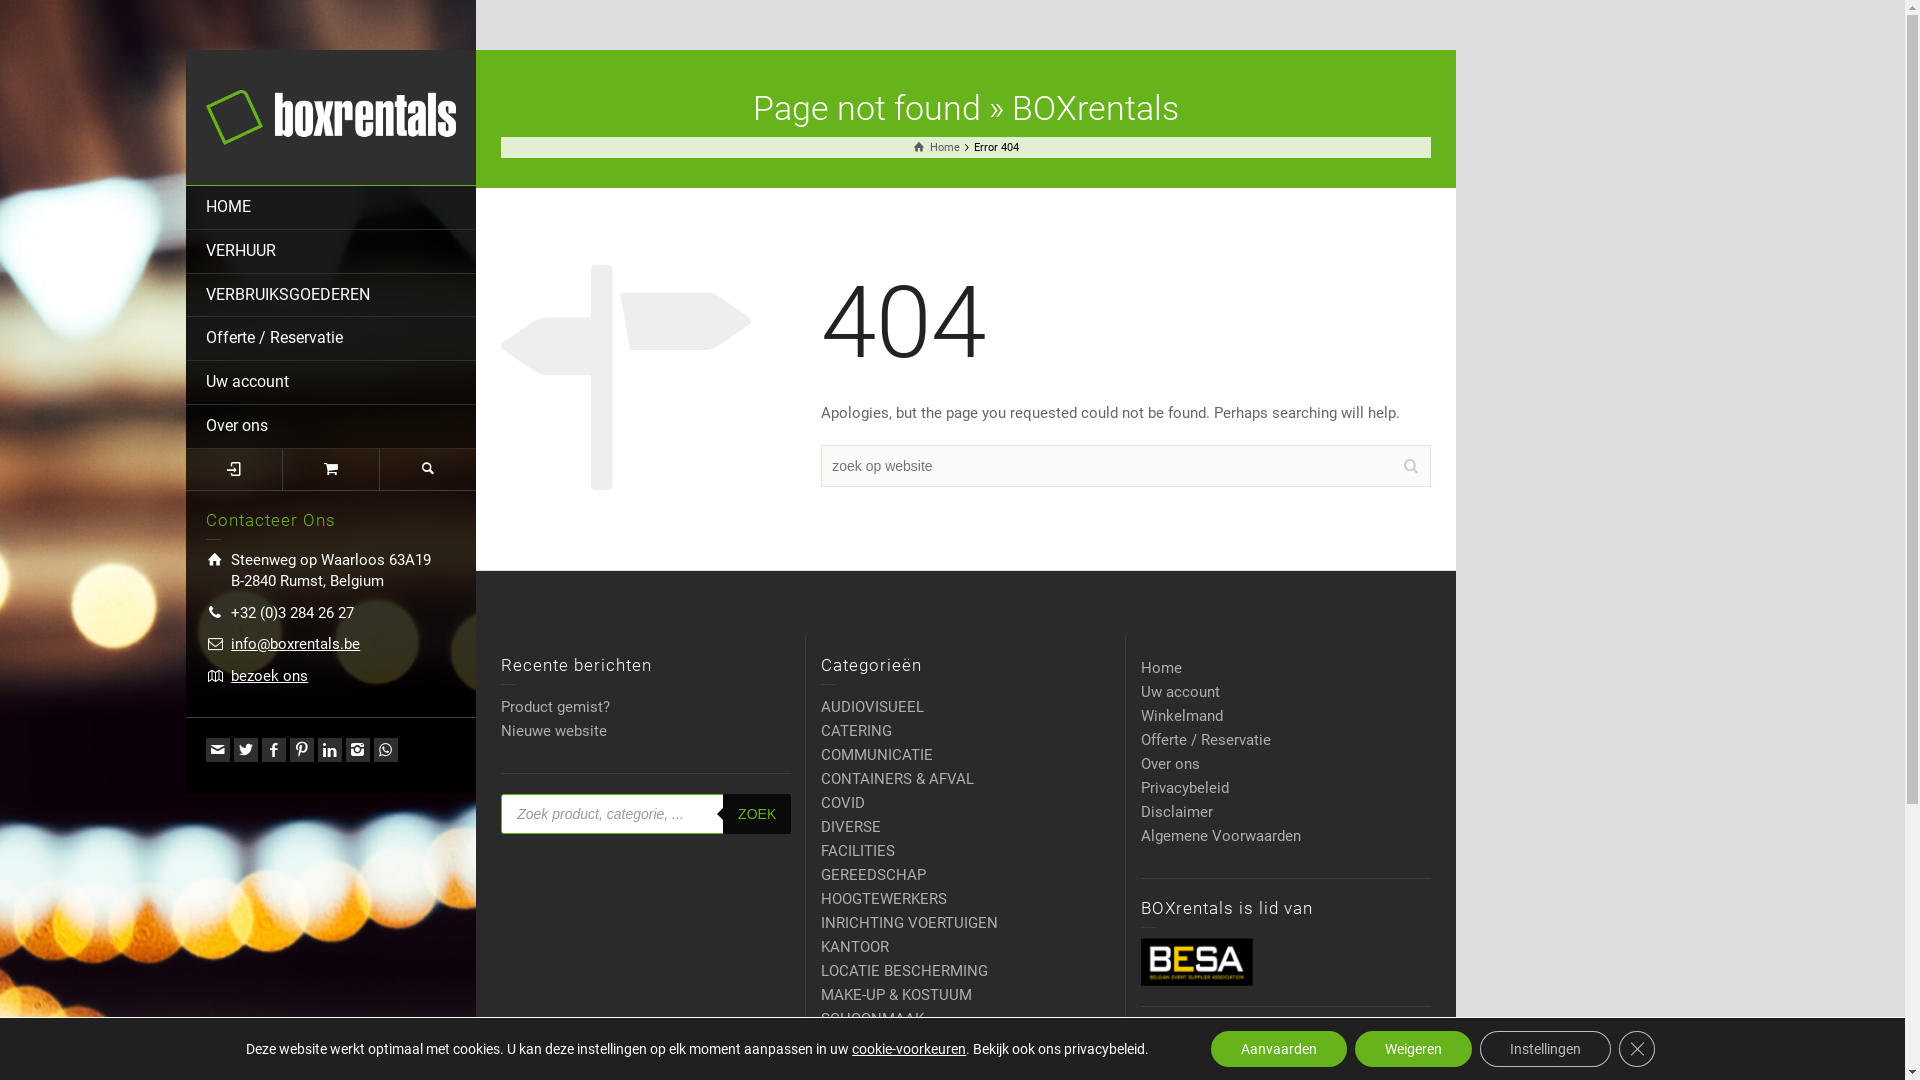  Describe the element at coordinates (1182, 716) in the screenshot. I see `Winkelmand` at that location.